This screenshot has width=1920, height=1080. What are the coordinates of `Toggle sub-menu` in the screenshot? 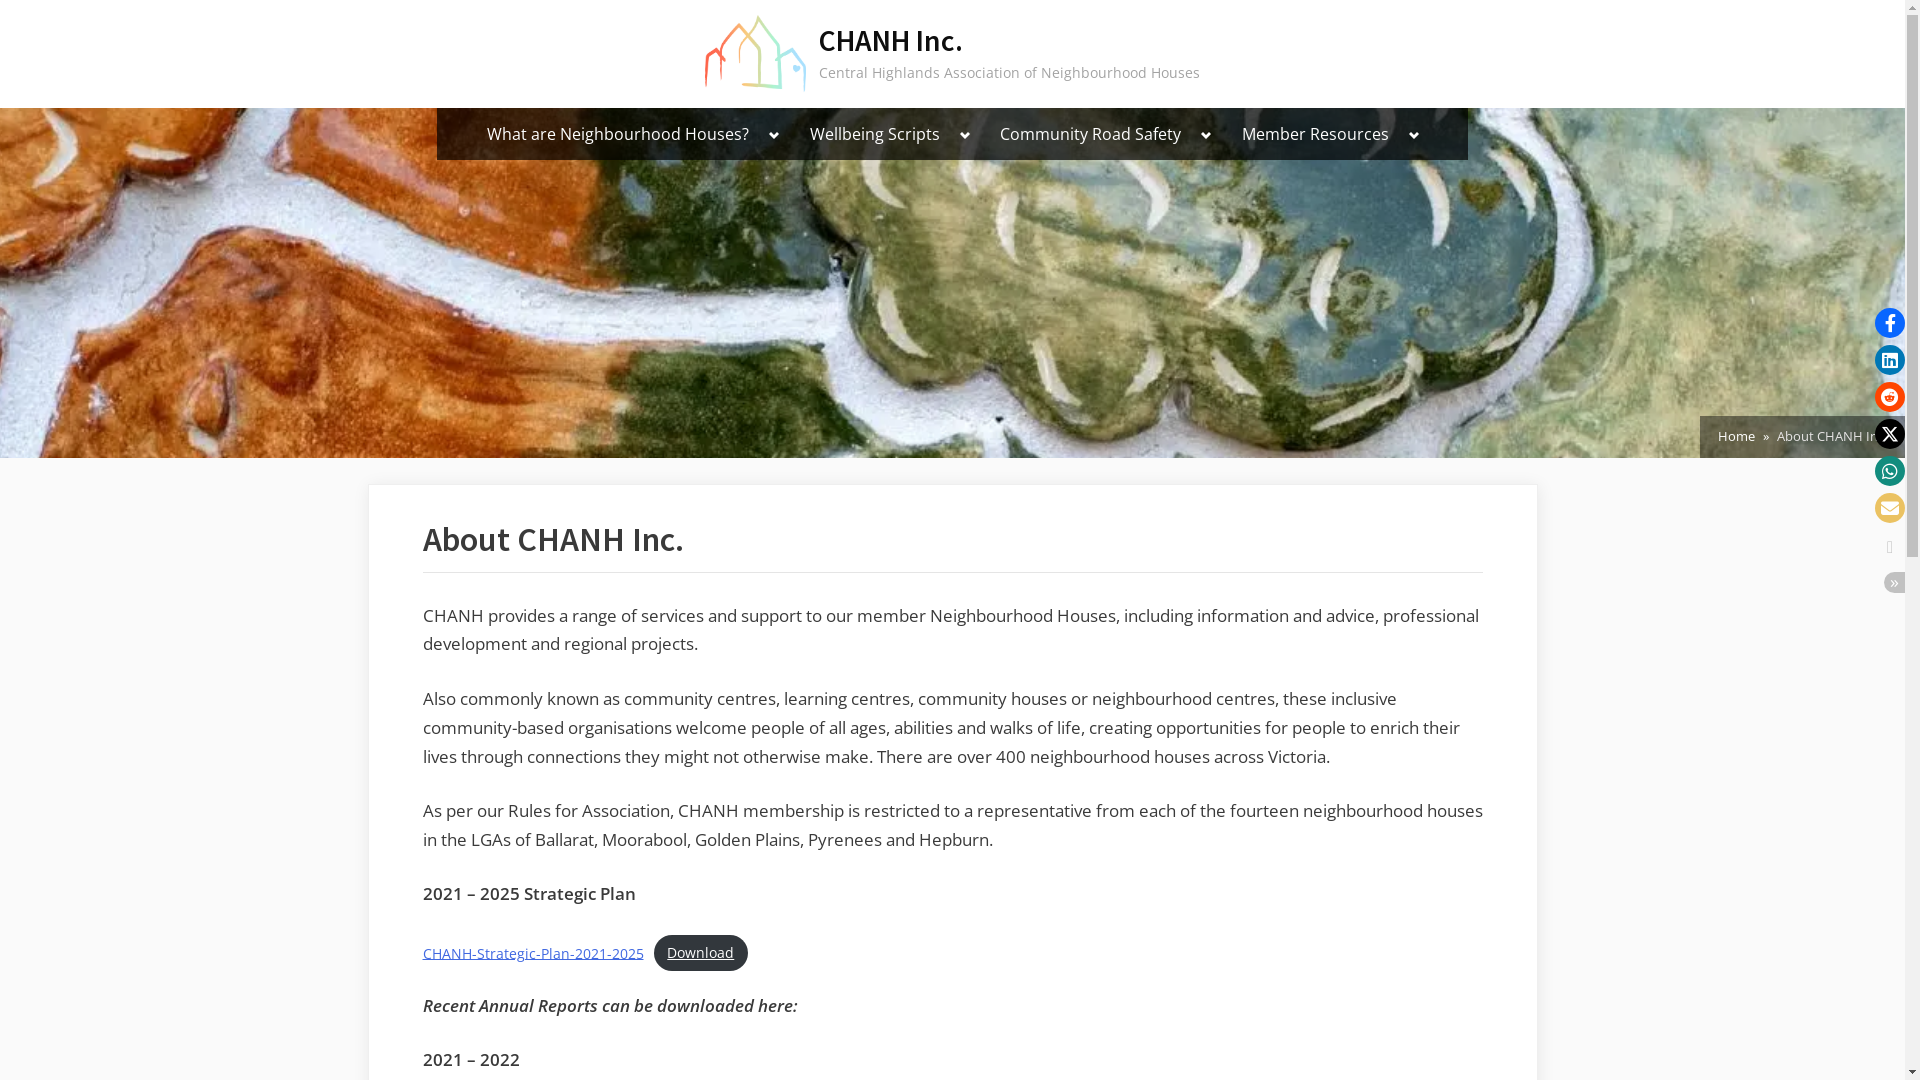 It's located at (774, 136).